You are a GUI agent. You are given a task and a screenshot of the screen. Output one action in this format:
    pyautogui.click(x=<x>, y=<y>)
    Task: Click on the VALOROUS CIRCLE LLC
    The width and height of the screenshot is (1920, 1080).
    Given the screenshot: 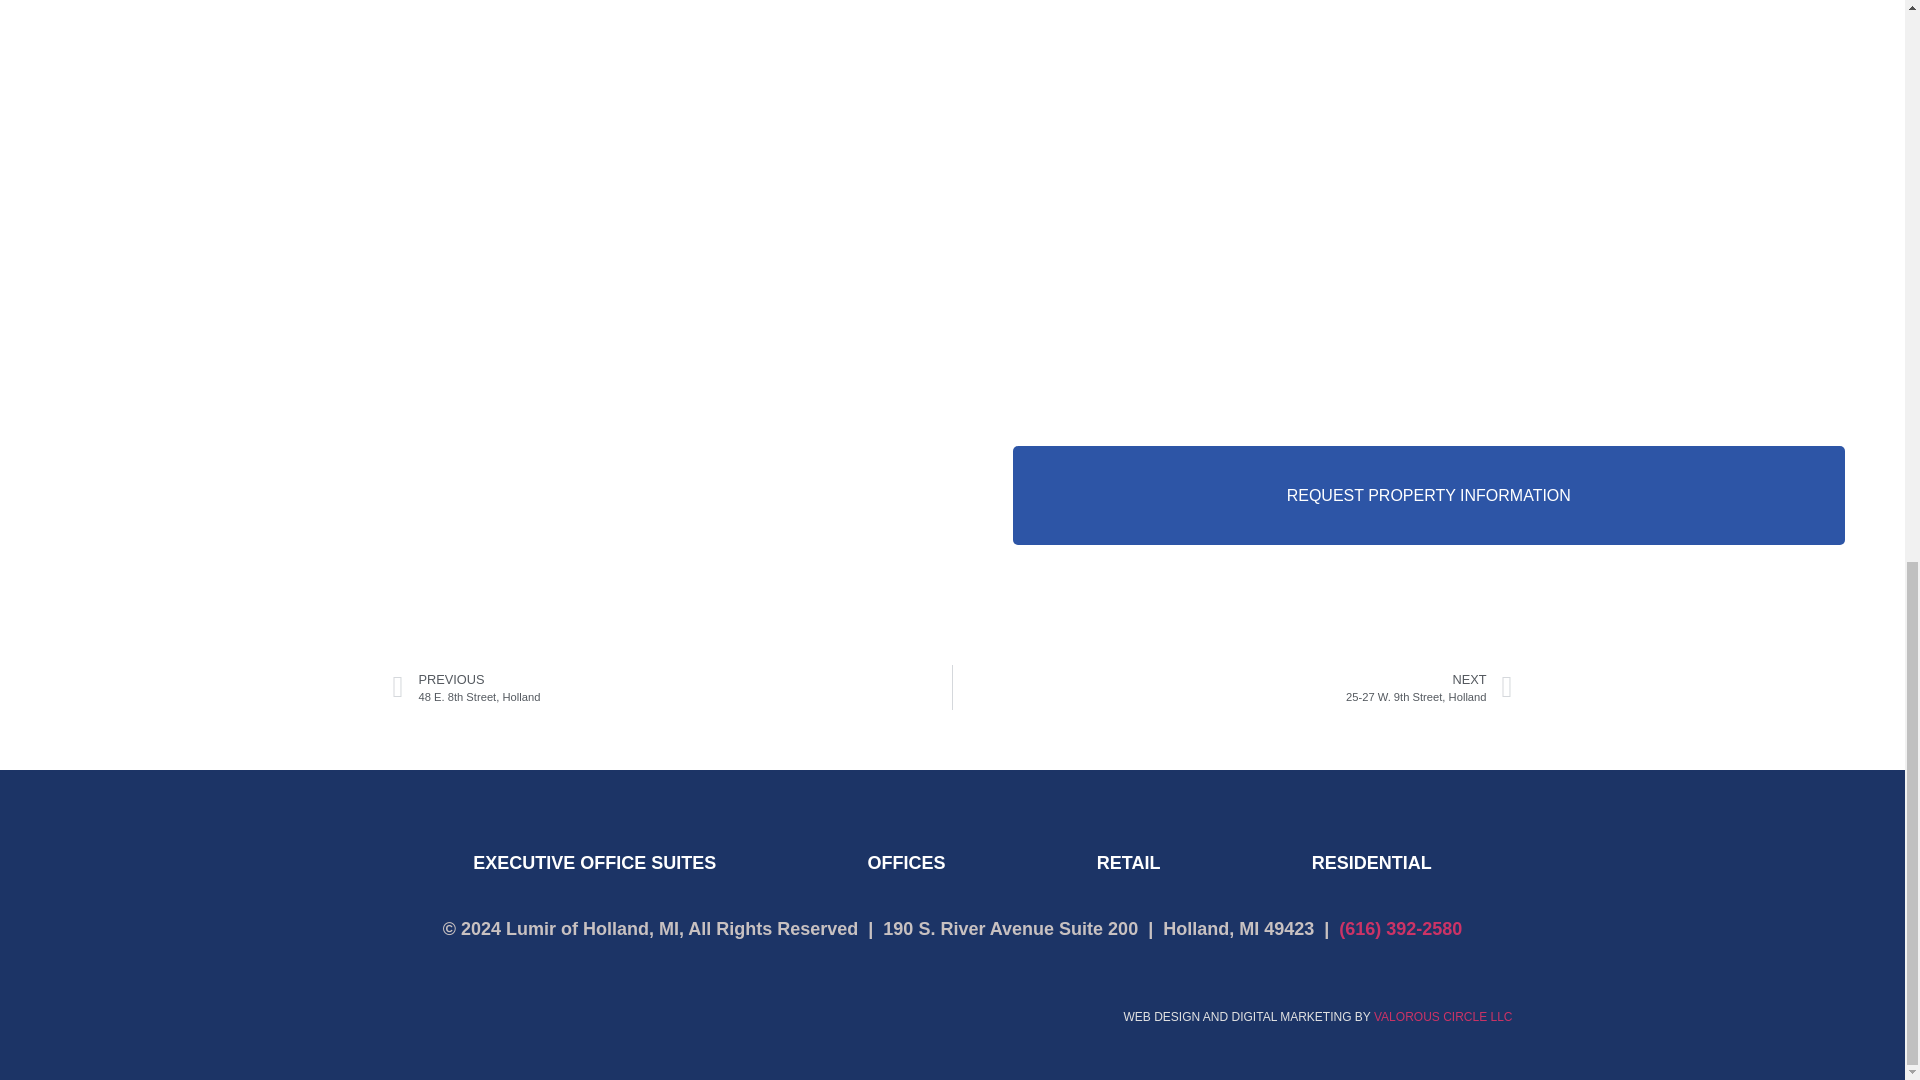 What is the action you would take?
    pyautogui.click(x=672, y=687)
    